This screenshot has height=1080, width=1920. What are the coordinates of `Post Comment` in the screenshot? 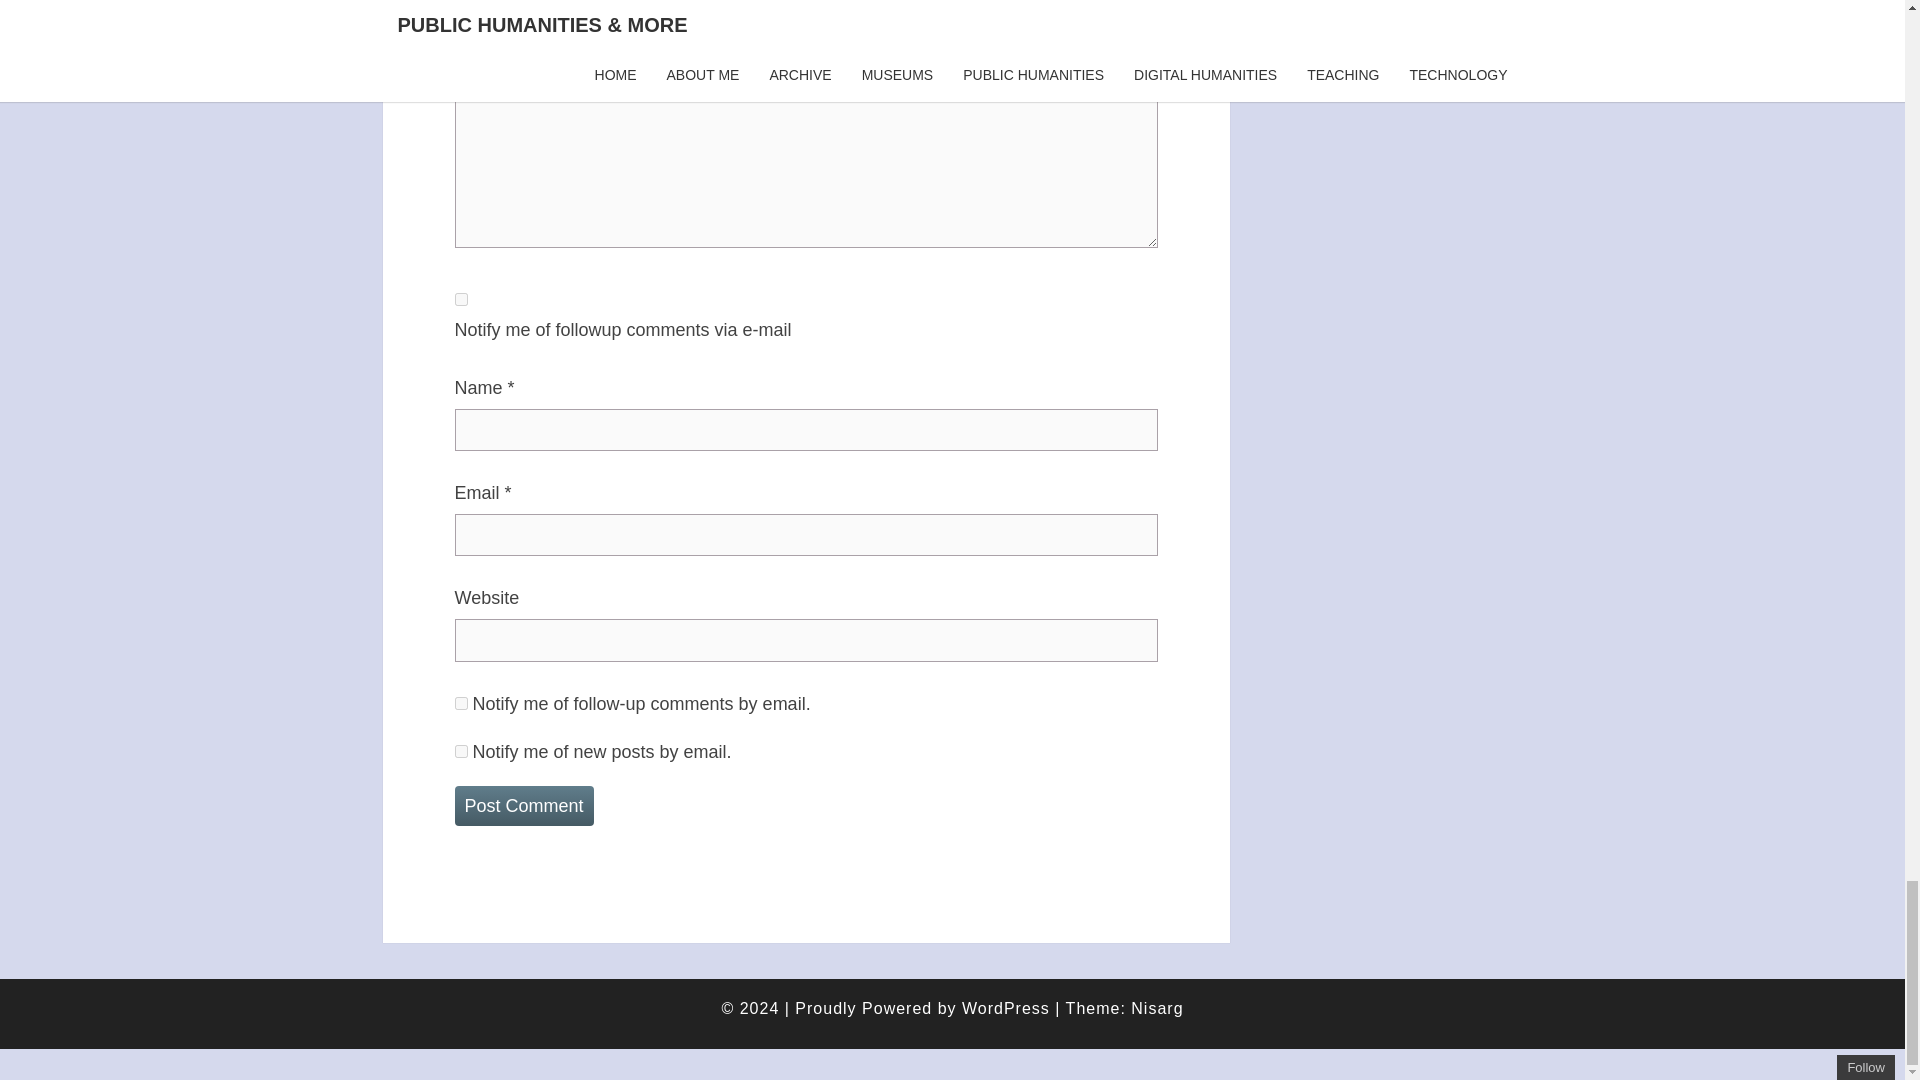 It's located at (523, 806).